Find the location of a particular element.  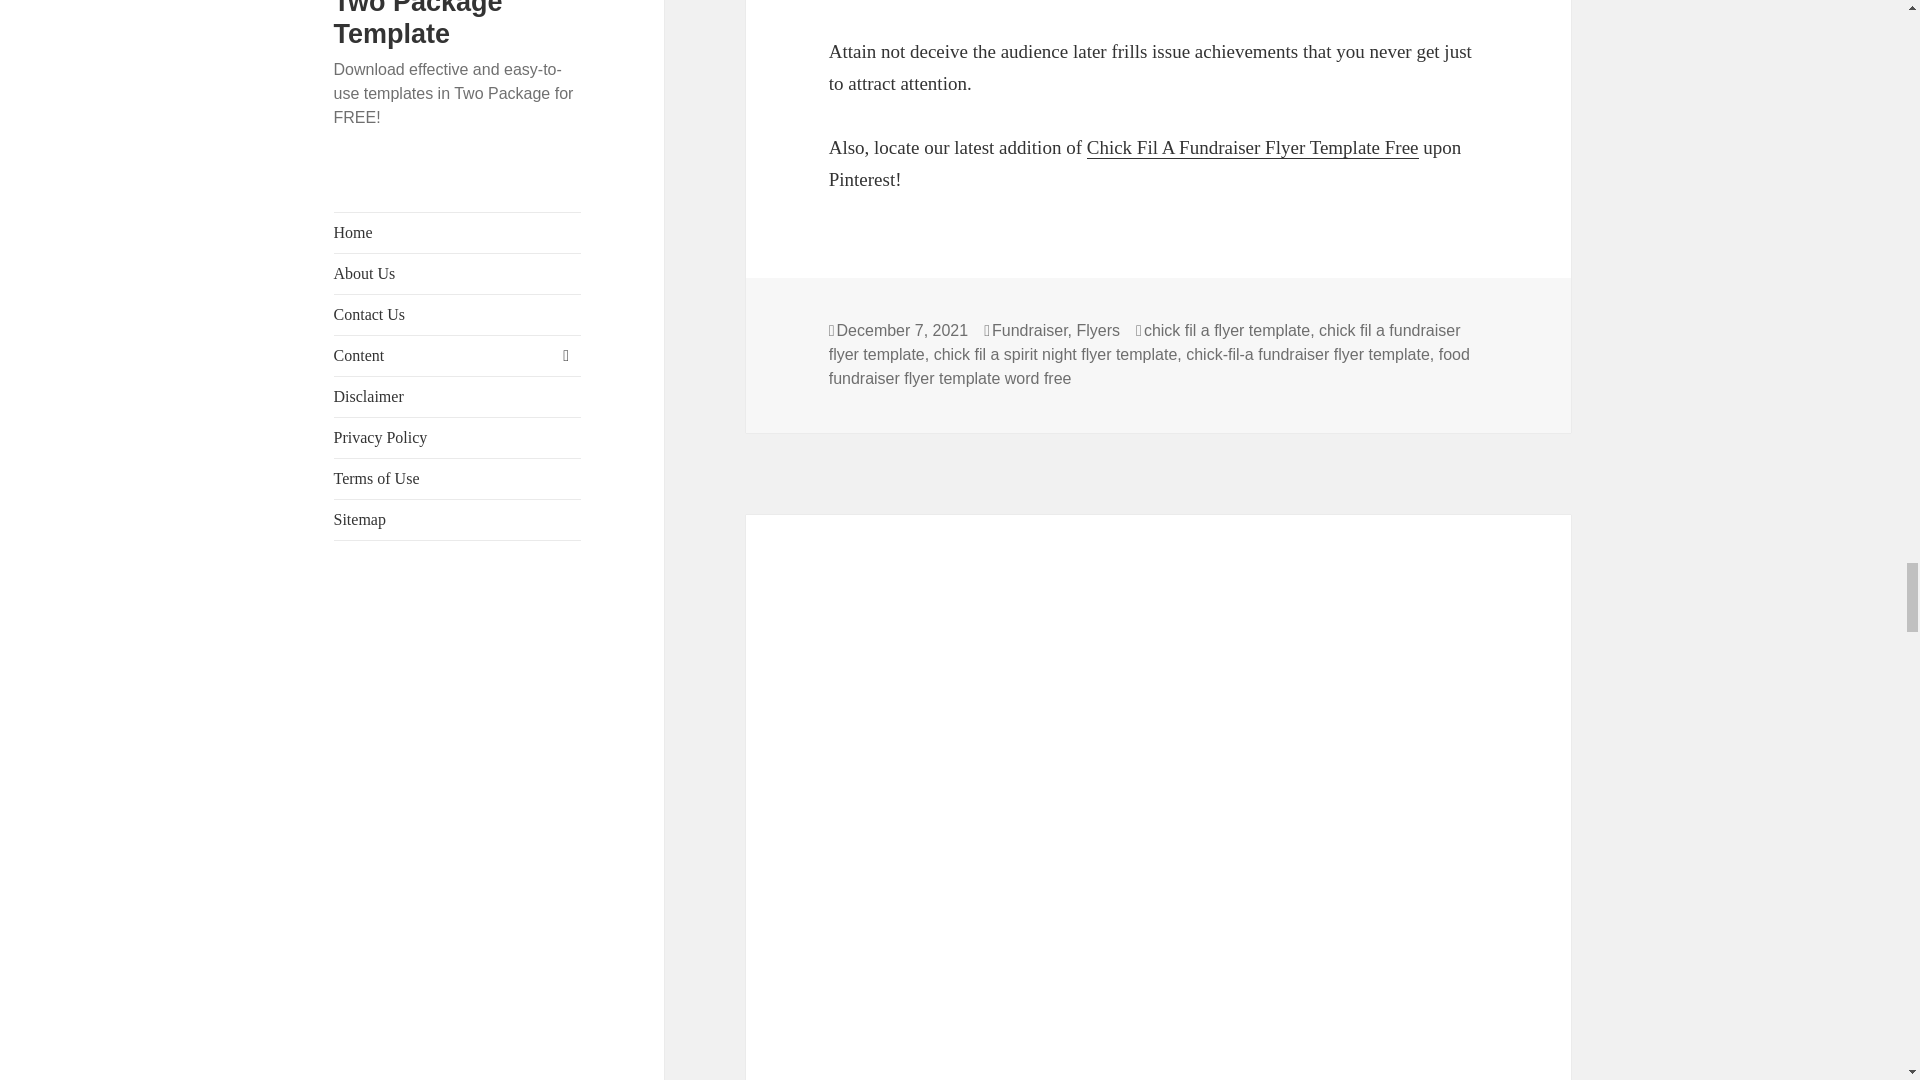

chick fil a flyer template is located at coordinates (1226, 330).